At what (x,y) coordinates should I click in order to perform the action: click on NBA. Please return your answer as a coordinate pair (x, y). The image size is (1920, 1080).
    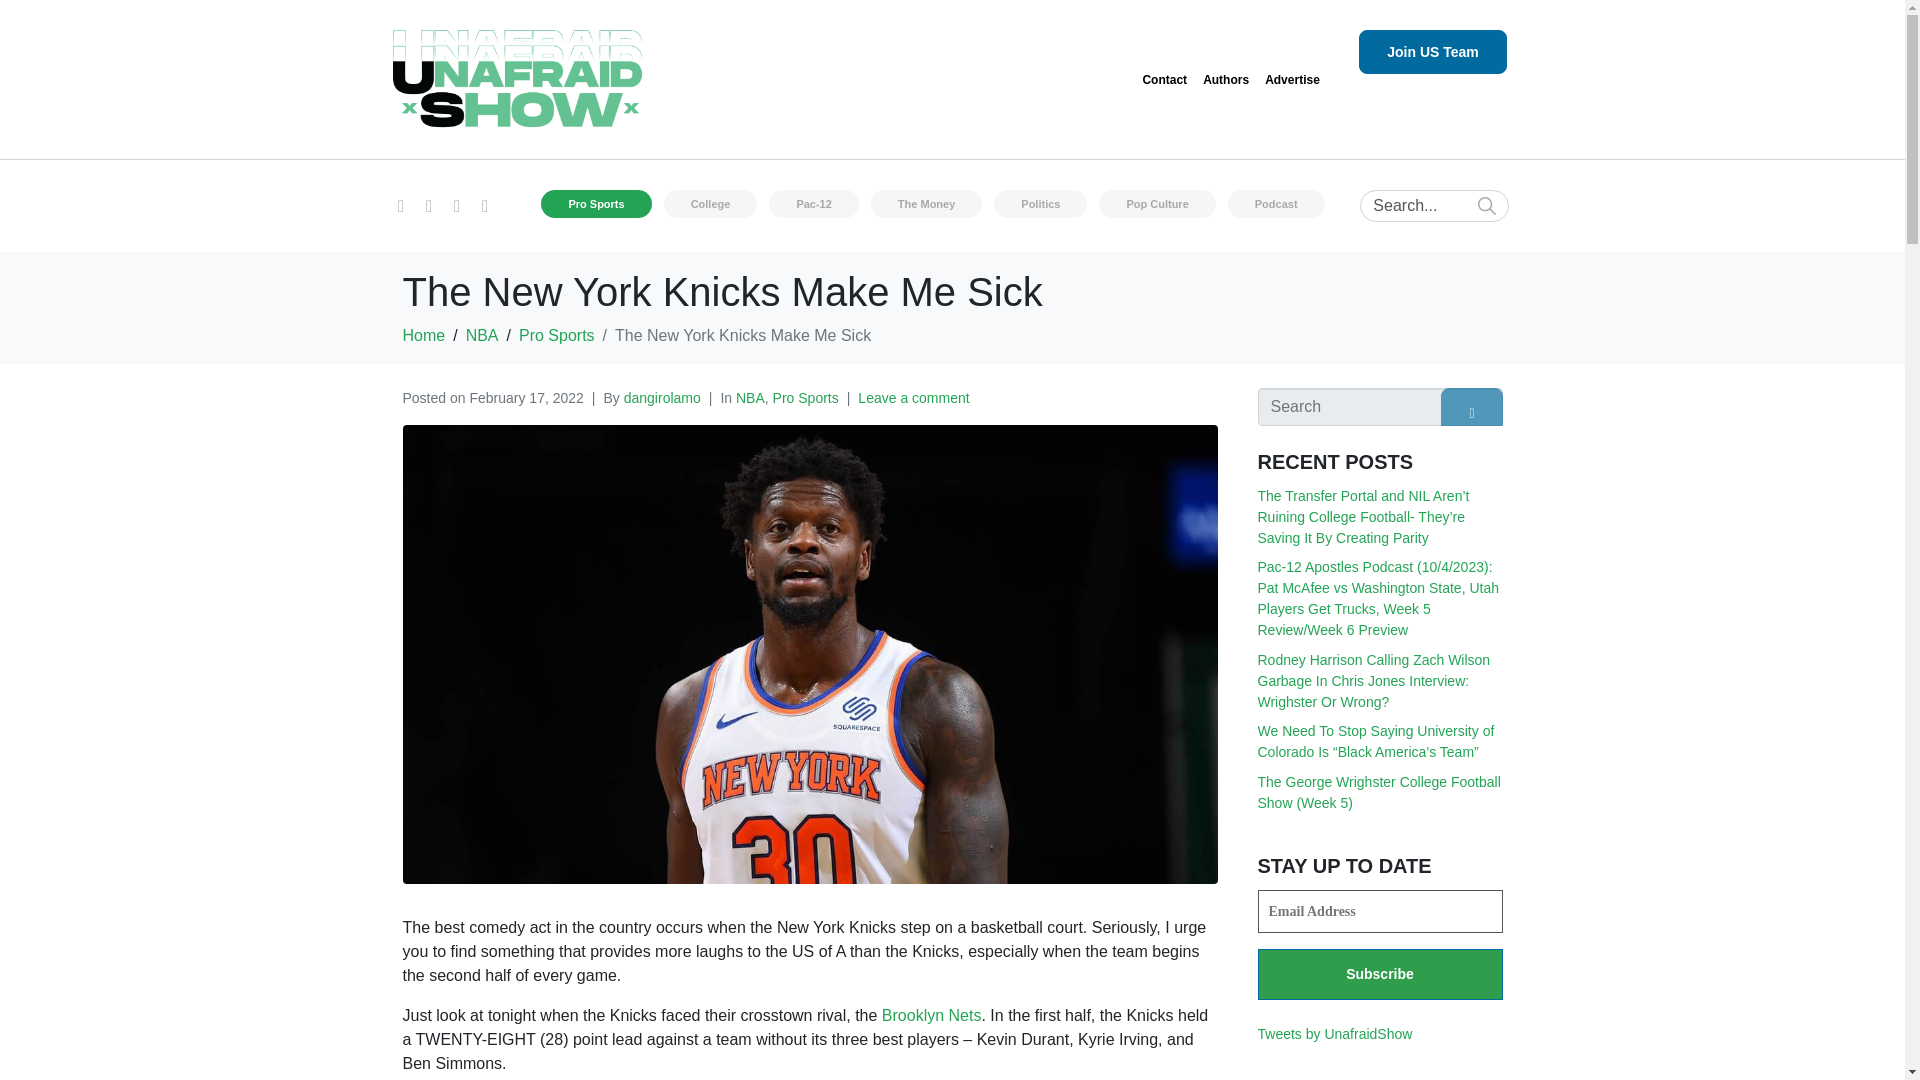
    Looking at the image, I should click on (482, 336).